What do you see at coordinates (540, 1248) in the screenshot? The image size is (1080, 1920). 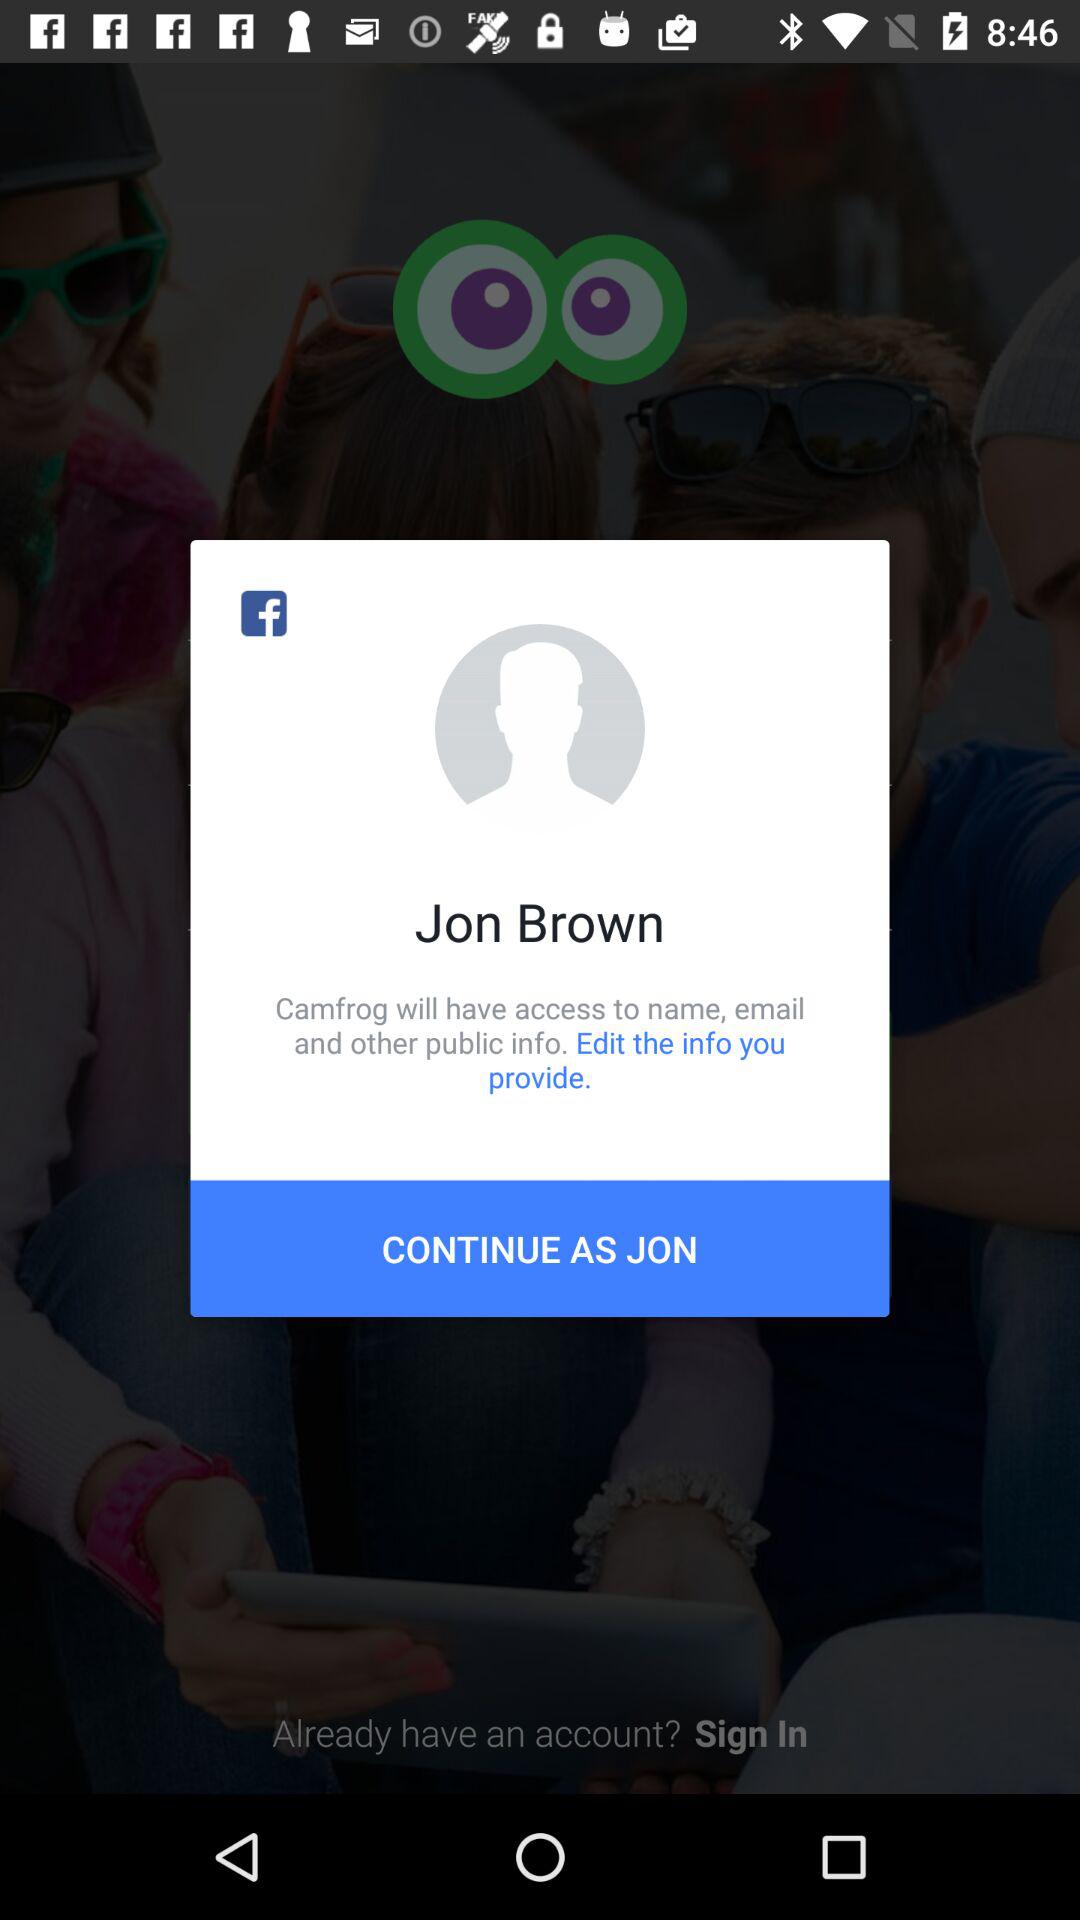 I see `choose continue as jon` at bounding box center [540, 1248].